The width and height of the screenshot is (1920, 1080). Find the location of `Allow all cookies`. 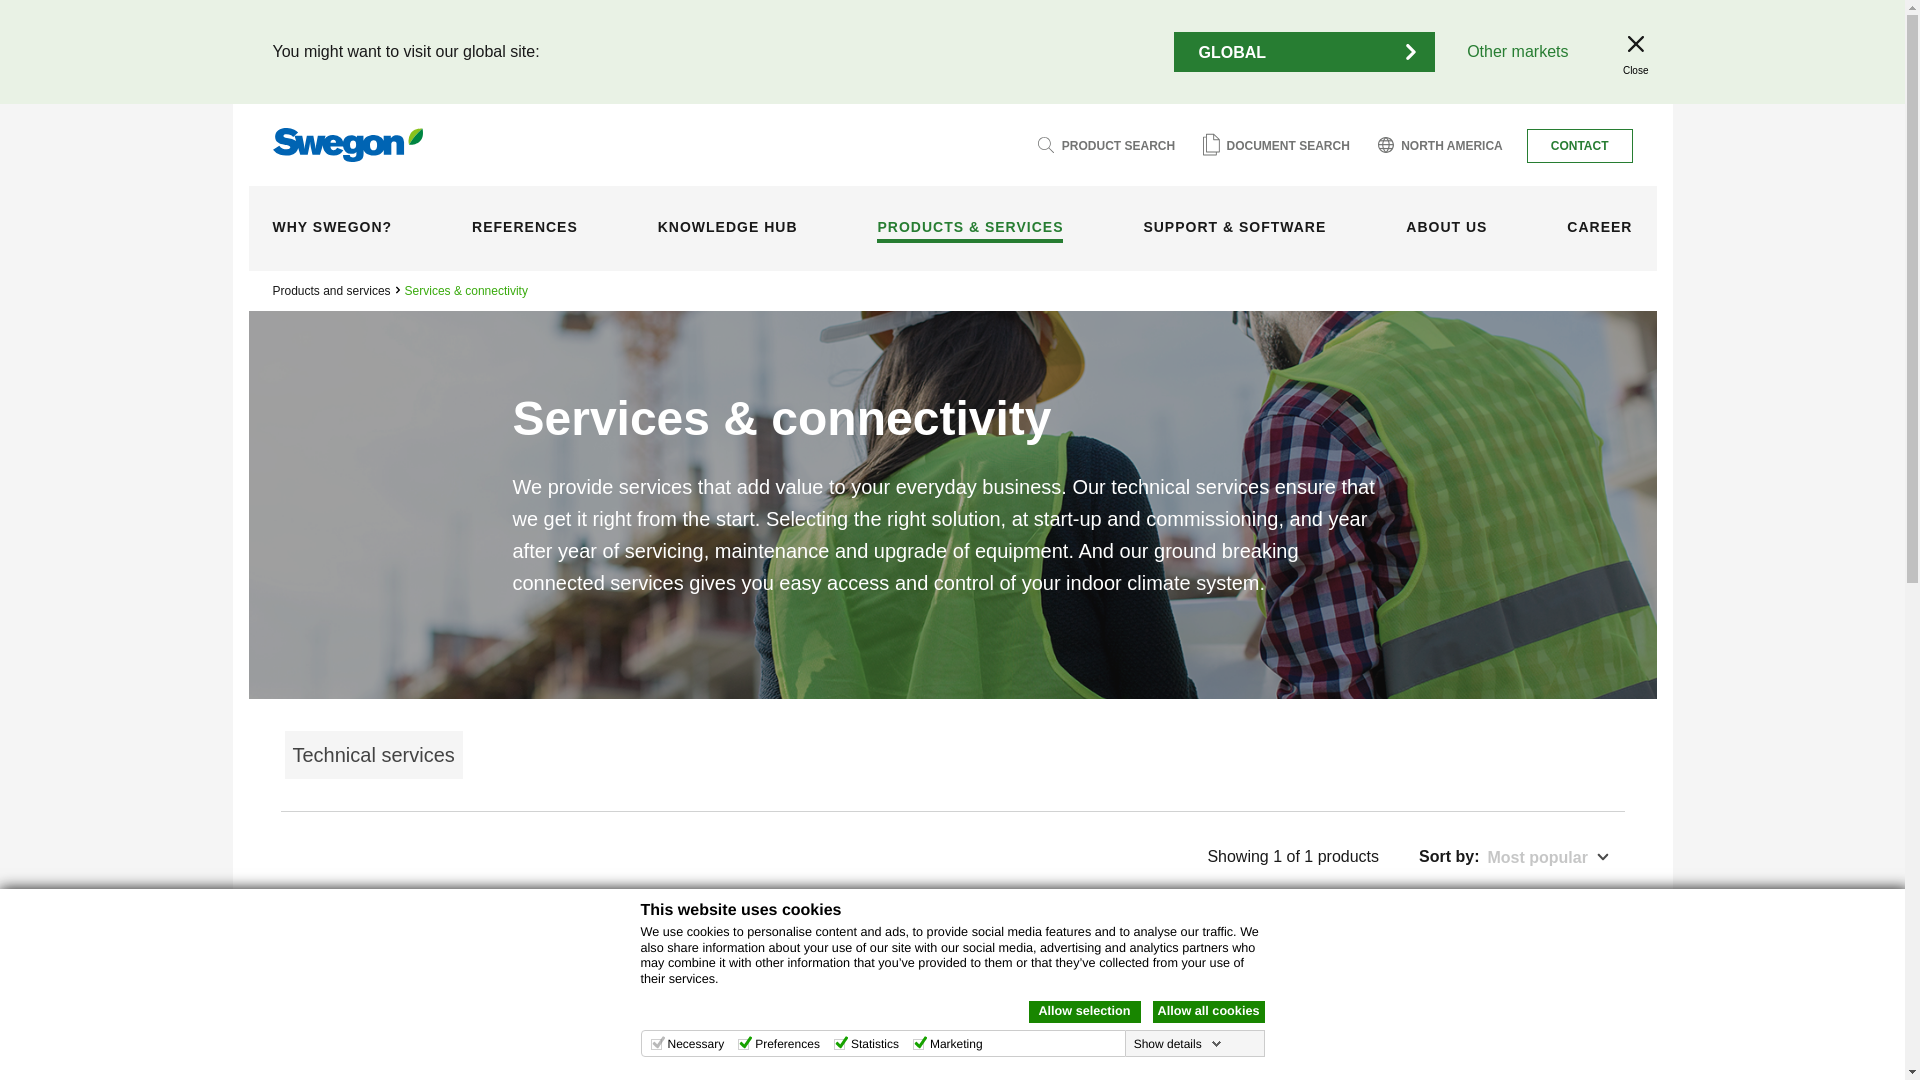

Allow all cookies is located at coordinates (1208, 1012).